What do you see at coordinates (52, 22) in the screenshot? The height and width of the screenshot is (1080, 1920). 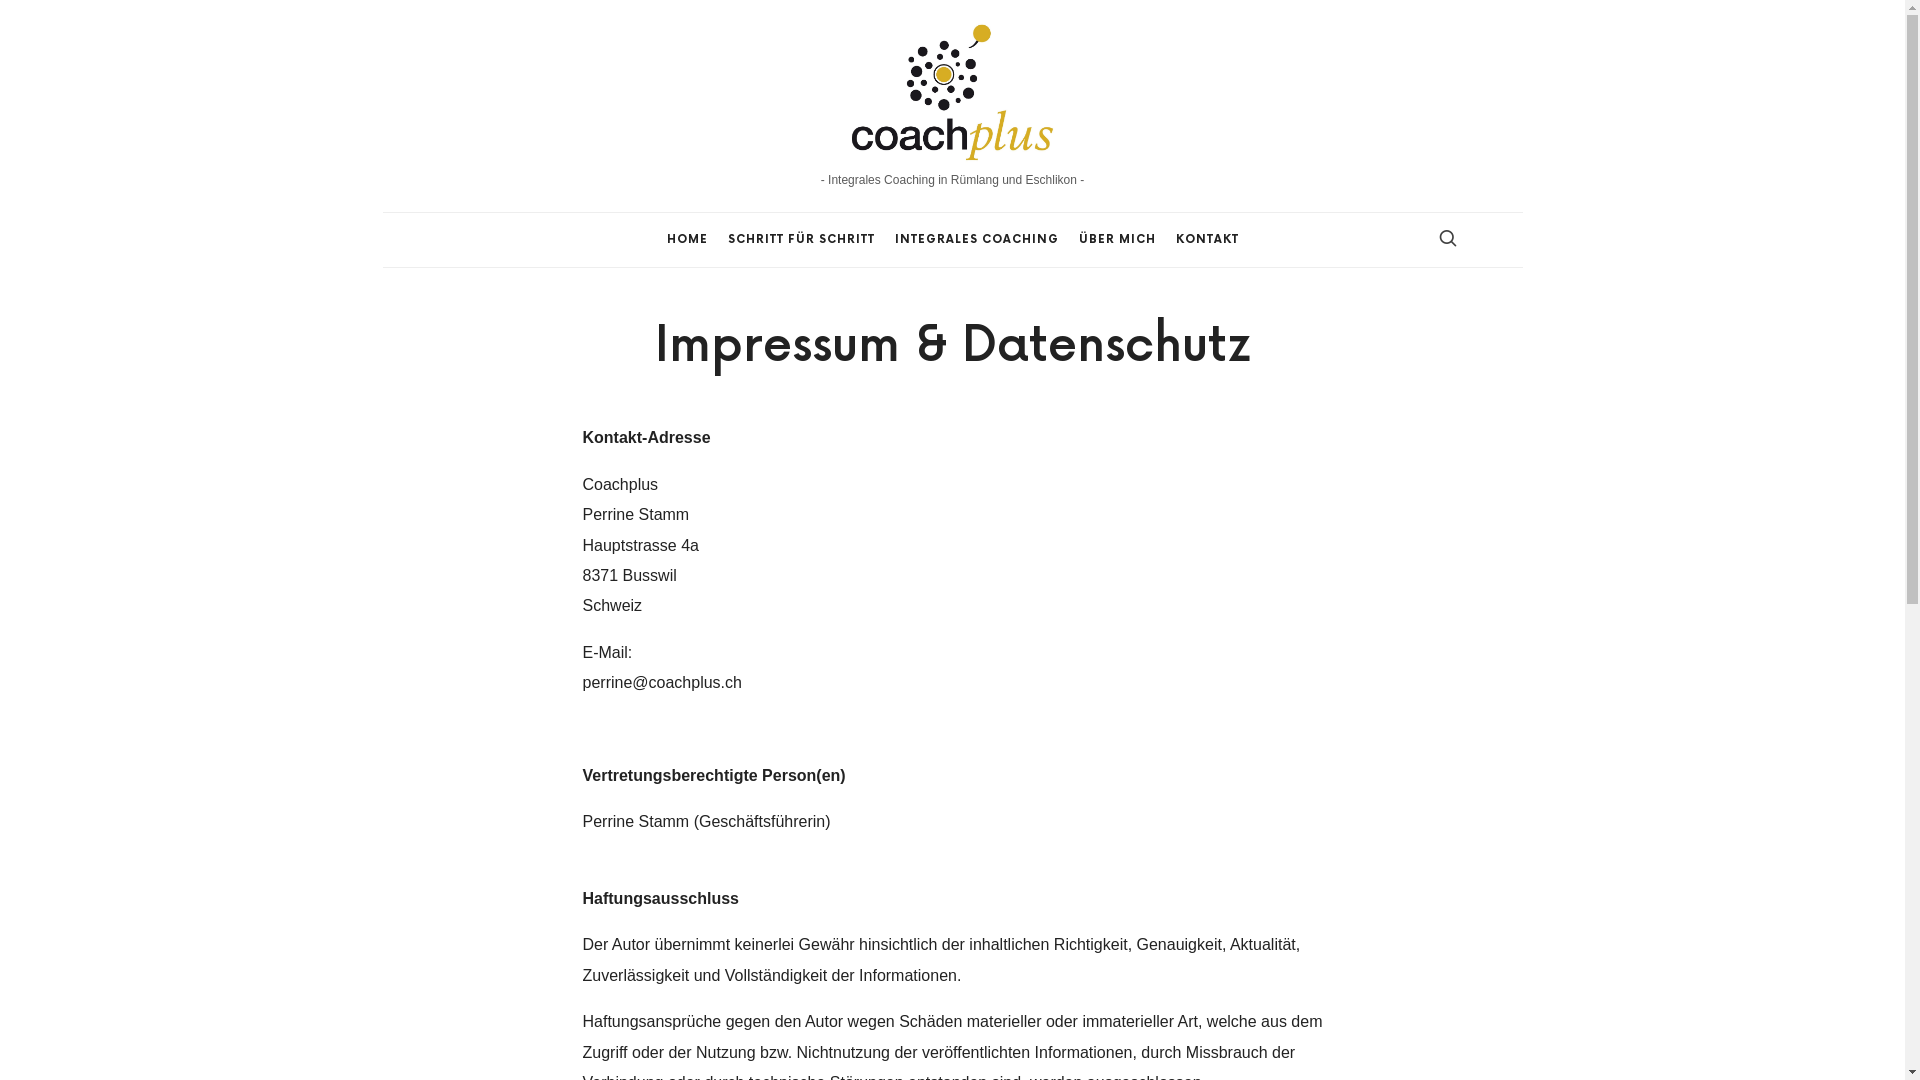 I see `Search` at bounding box center [52, 22].